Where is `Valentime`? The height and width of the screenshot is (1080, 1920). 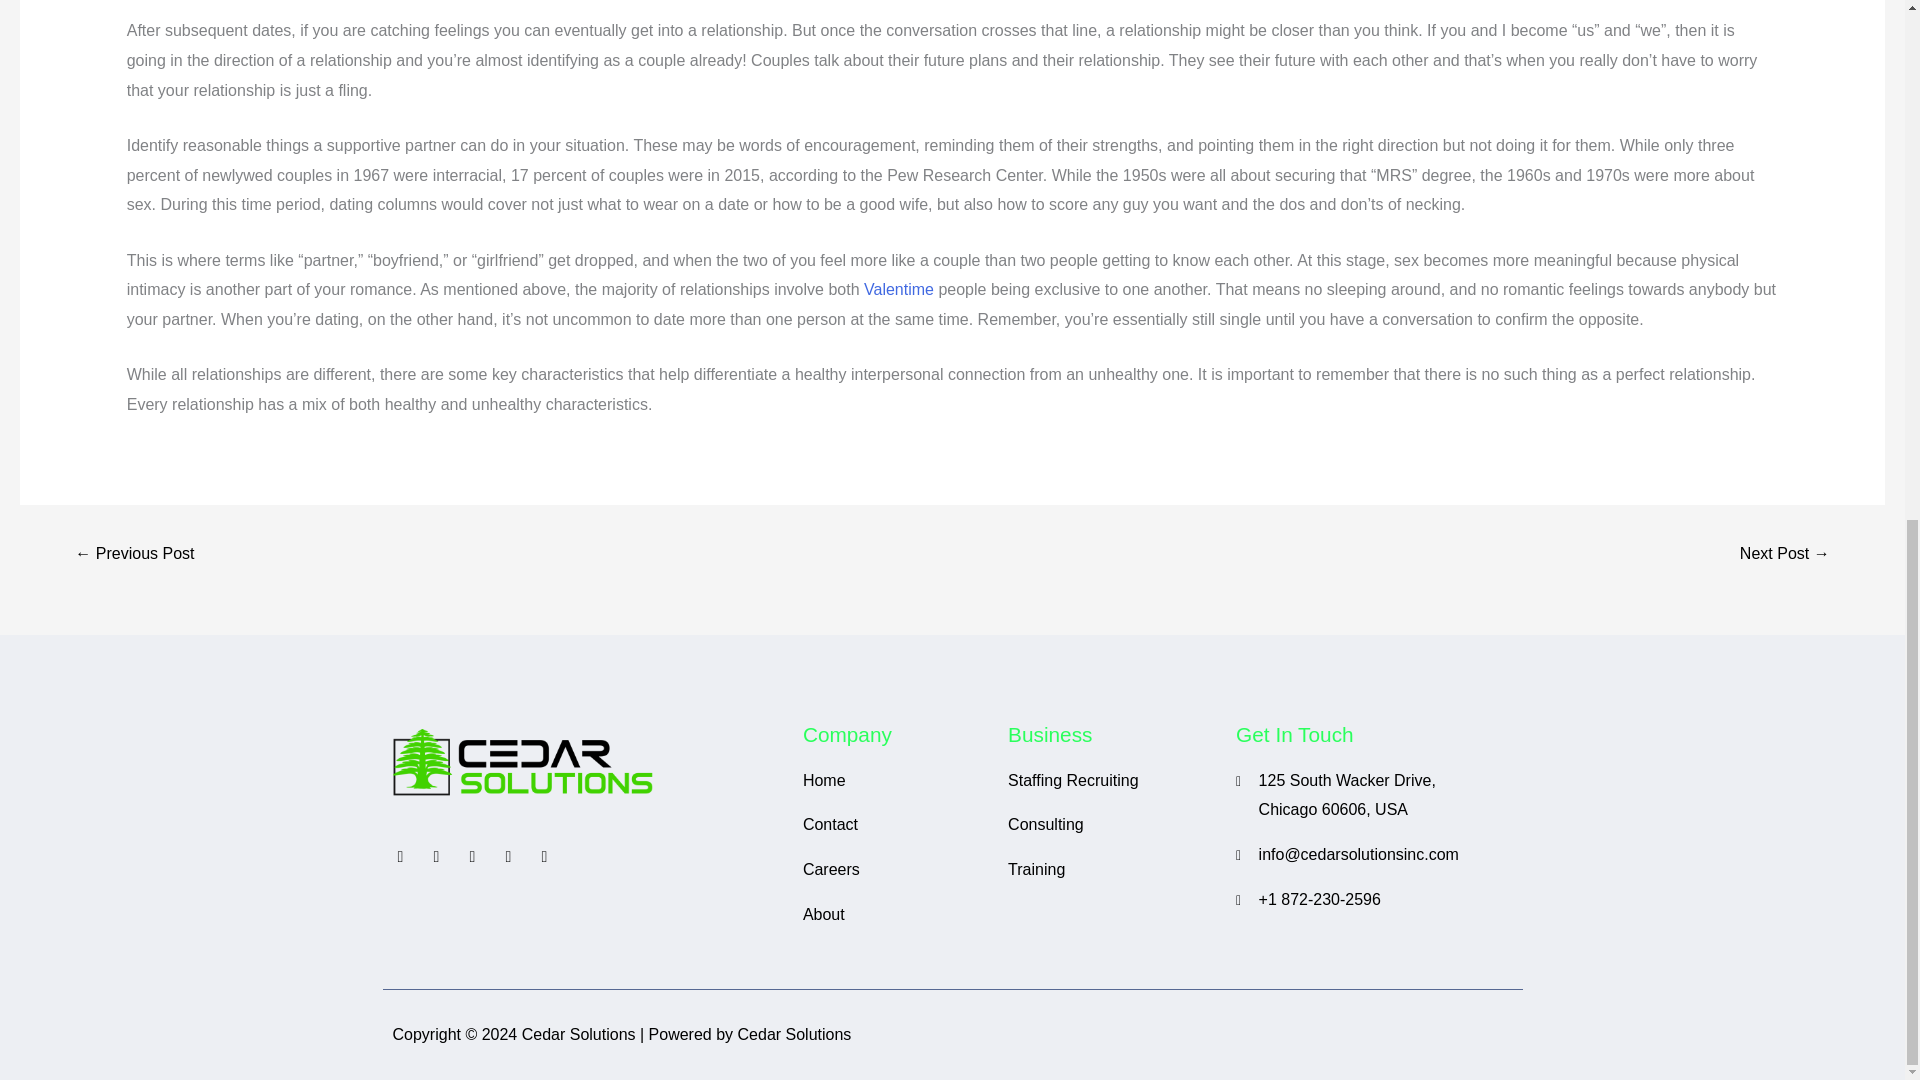
Valentime is located at coordinates (898, 289).